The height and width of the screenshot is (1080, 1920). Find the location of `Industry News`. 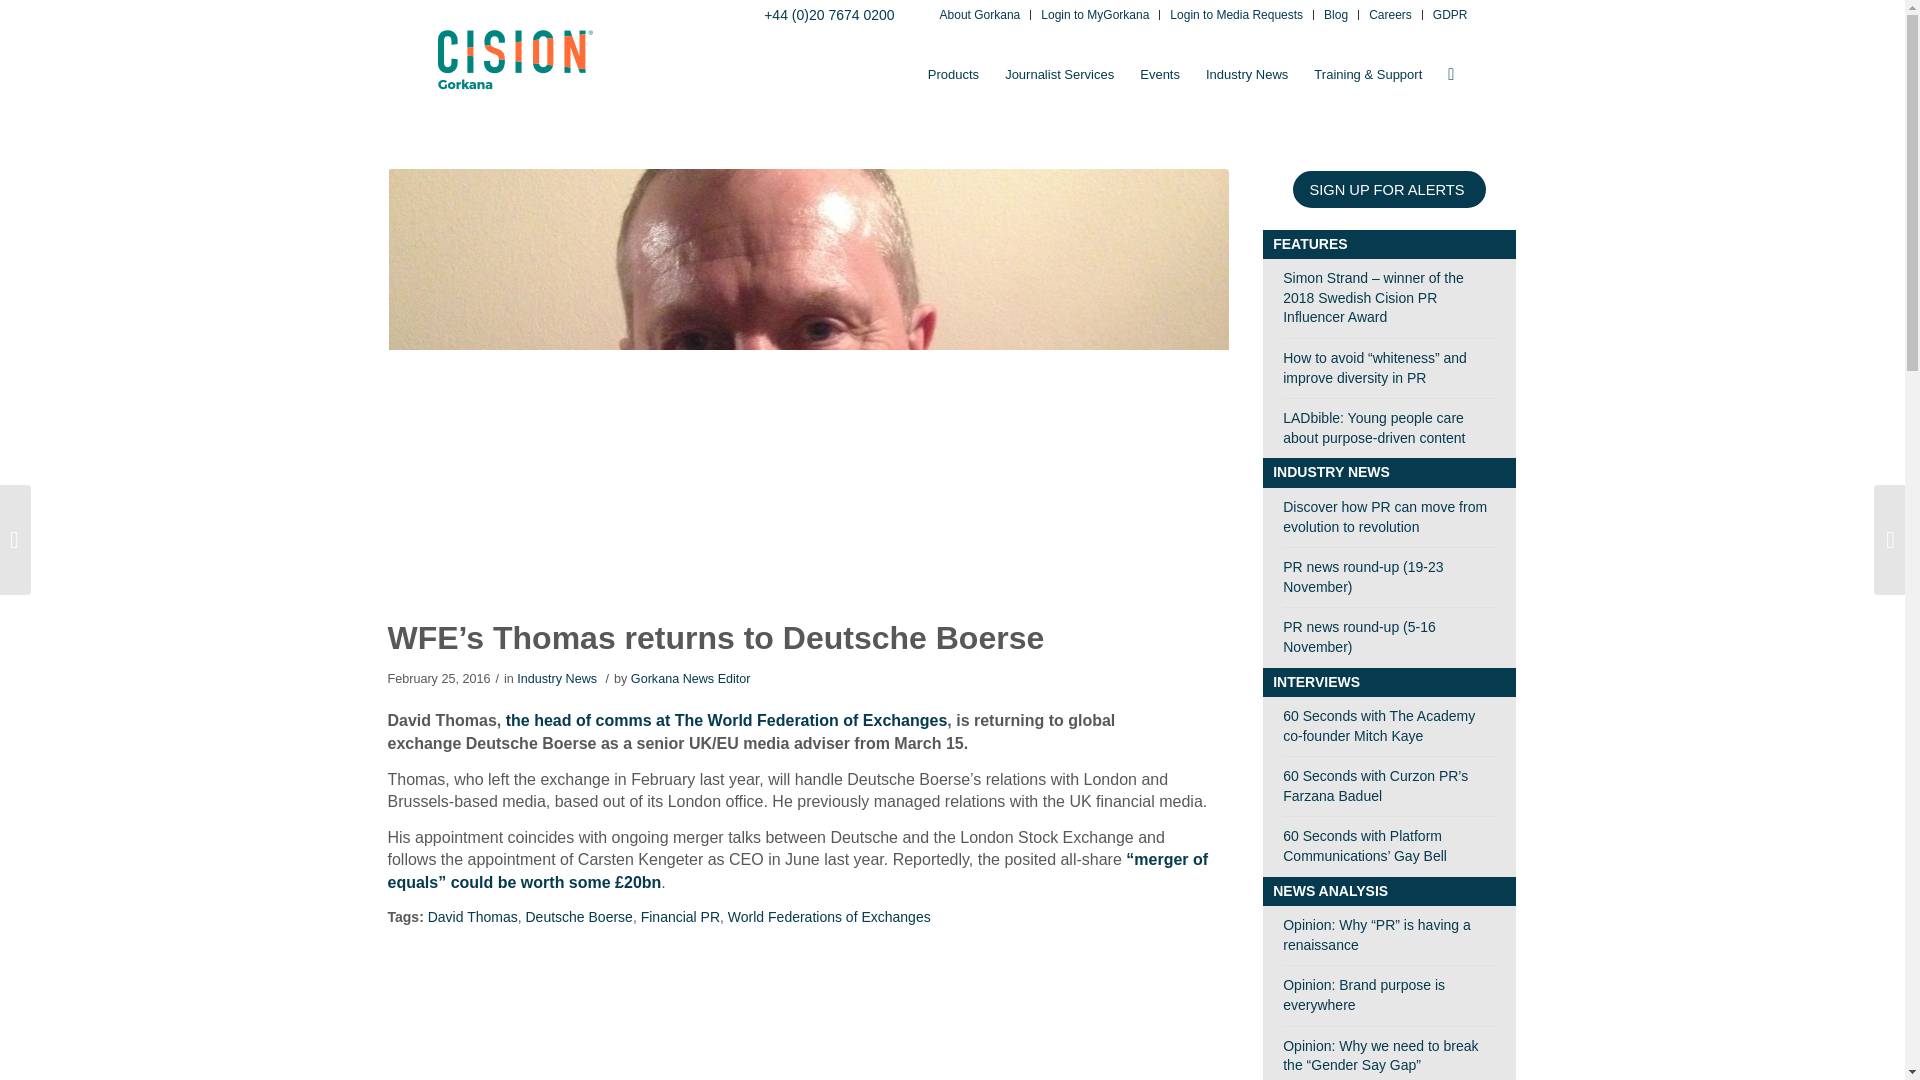

Industry News is located at coordinates (1246, 74).